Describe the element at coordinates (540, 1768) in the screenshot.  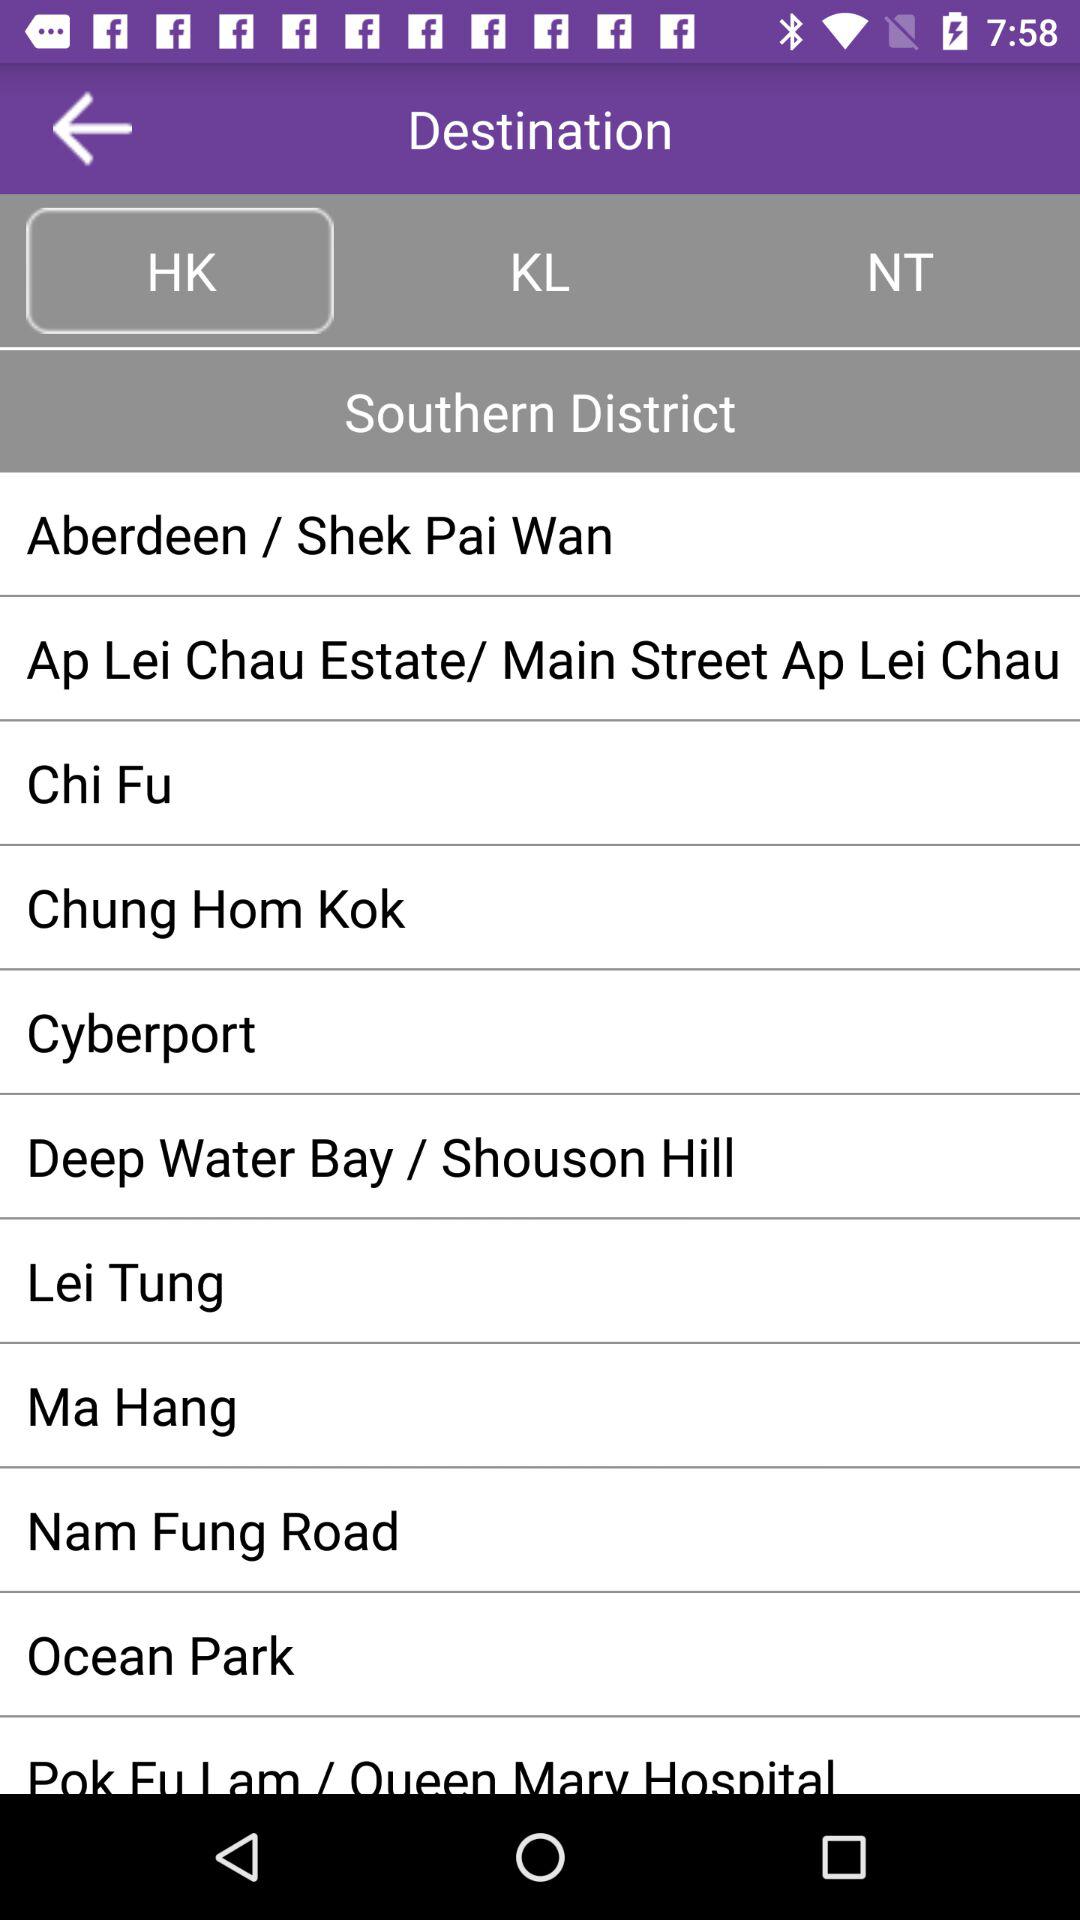
I see `press the pok fu lam item` at that location.